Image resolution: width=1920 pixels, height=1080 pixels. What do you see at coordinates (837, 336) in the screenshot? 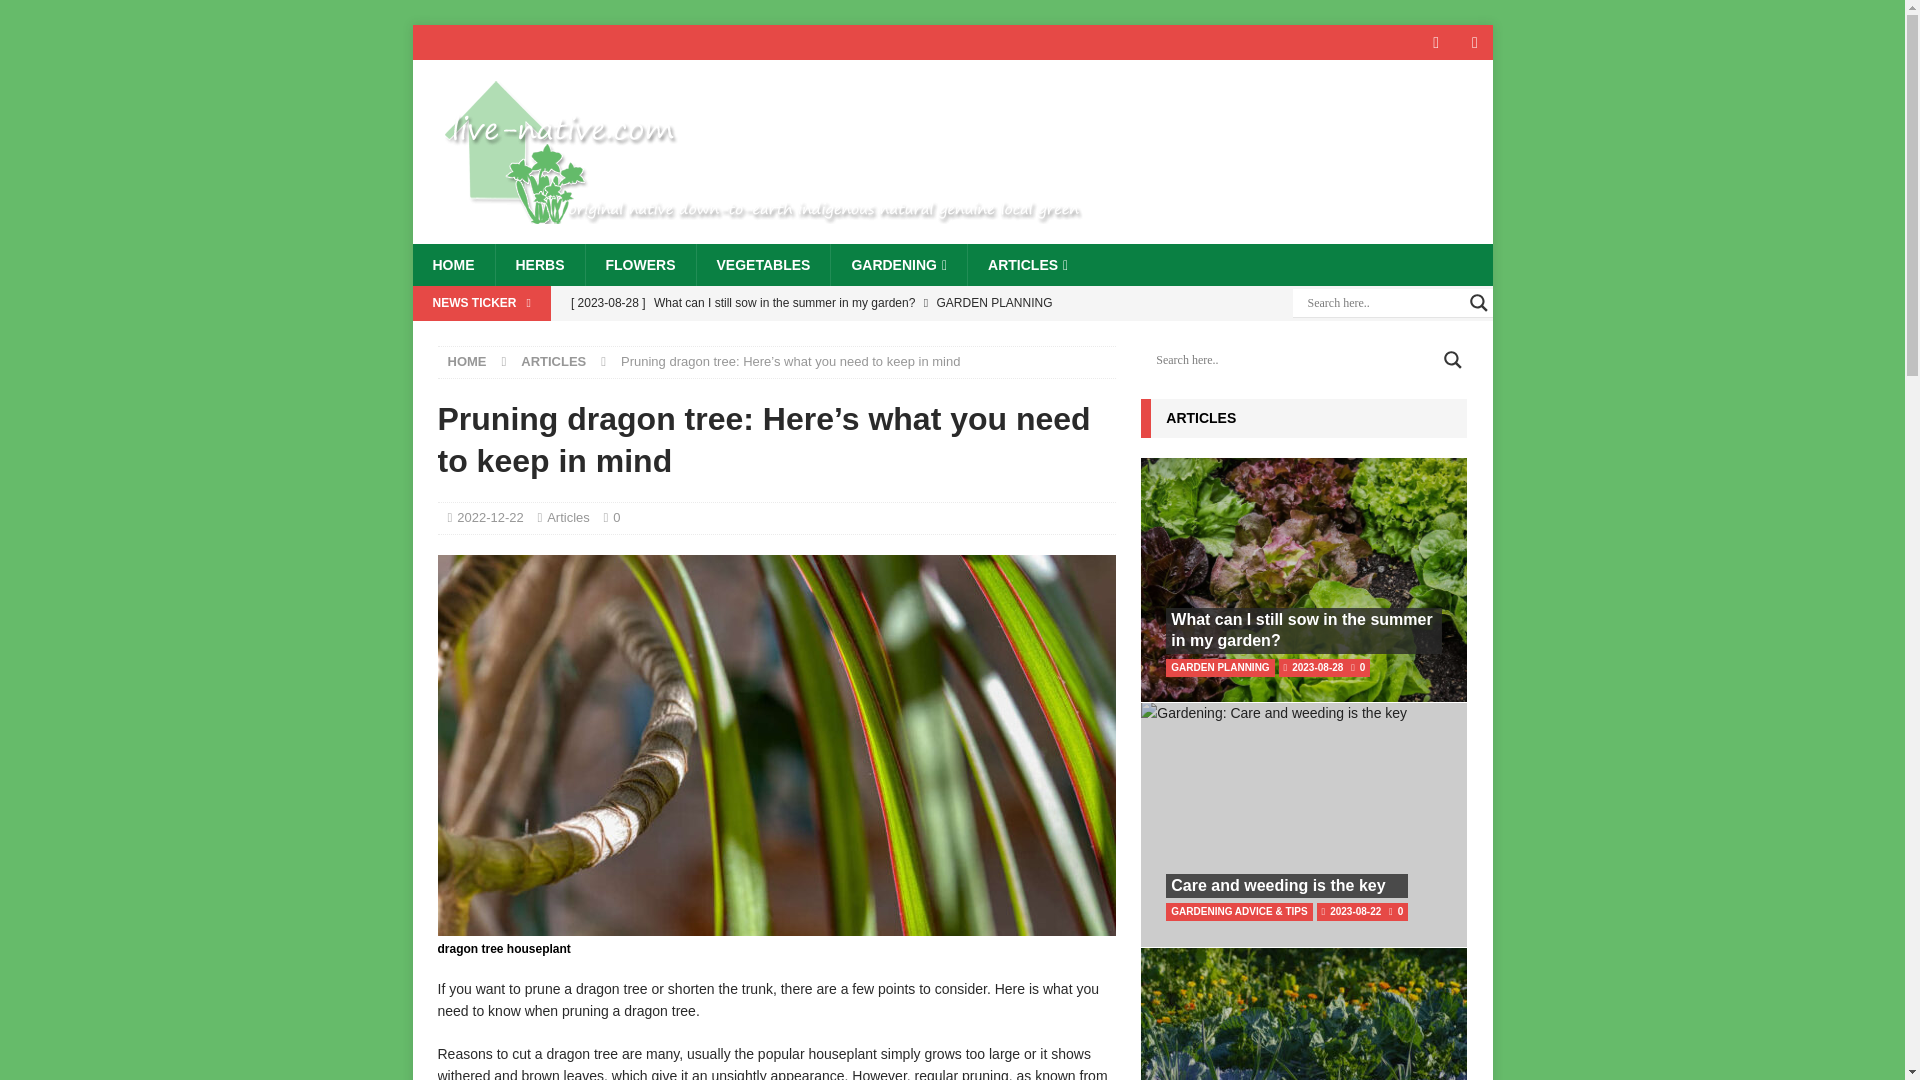
I see `Care and weeding is the key` at bounding box center [837, 336].